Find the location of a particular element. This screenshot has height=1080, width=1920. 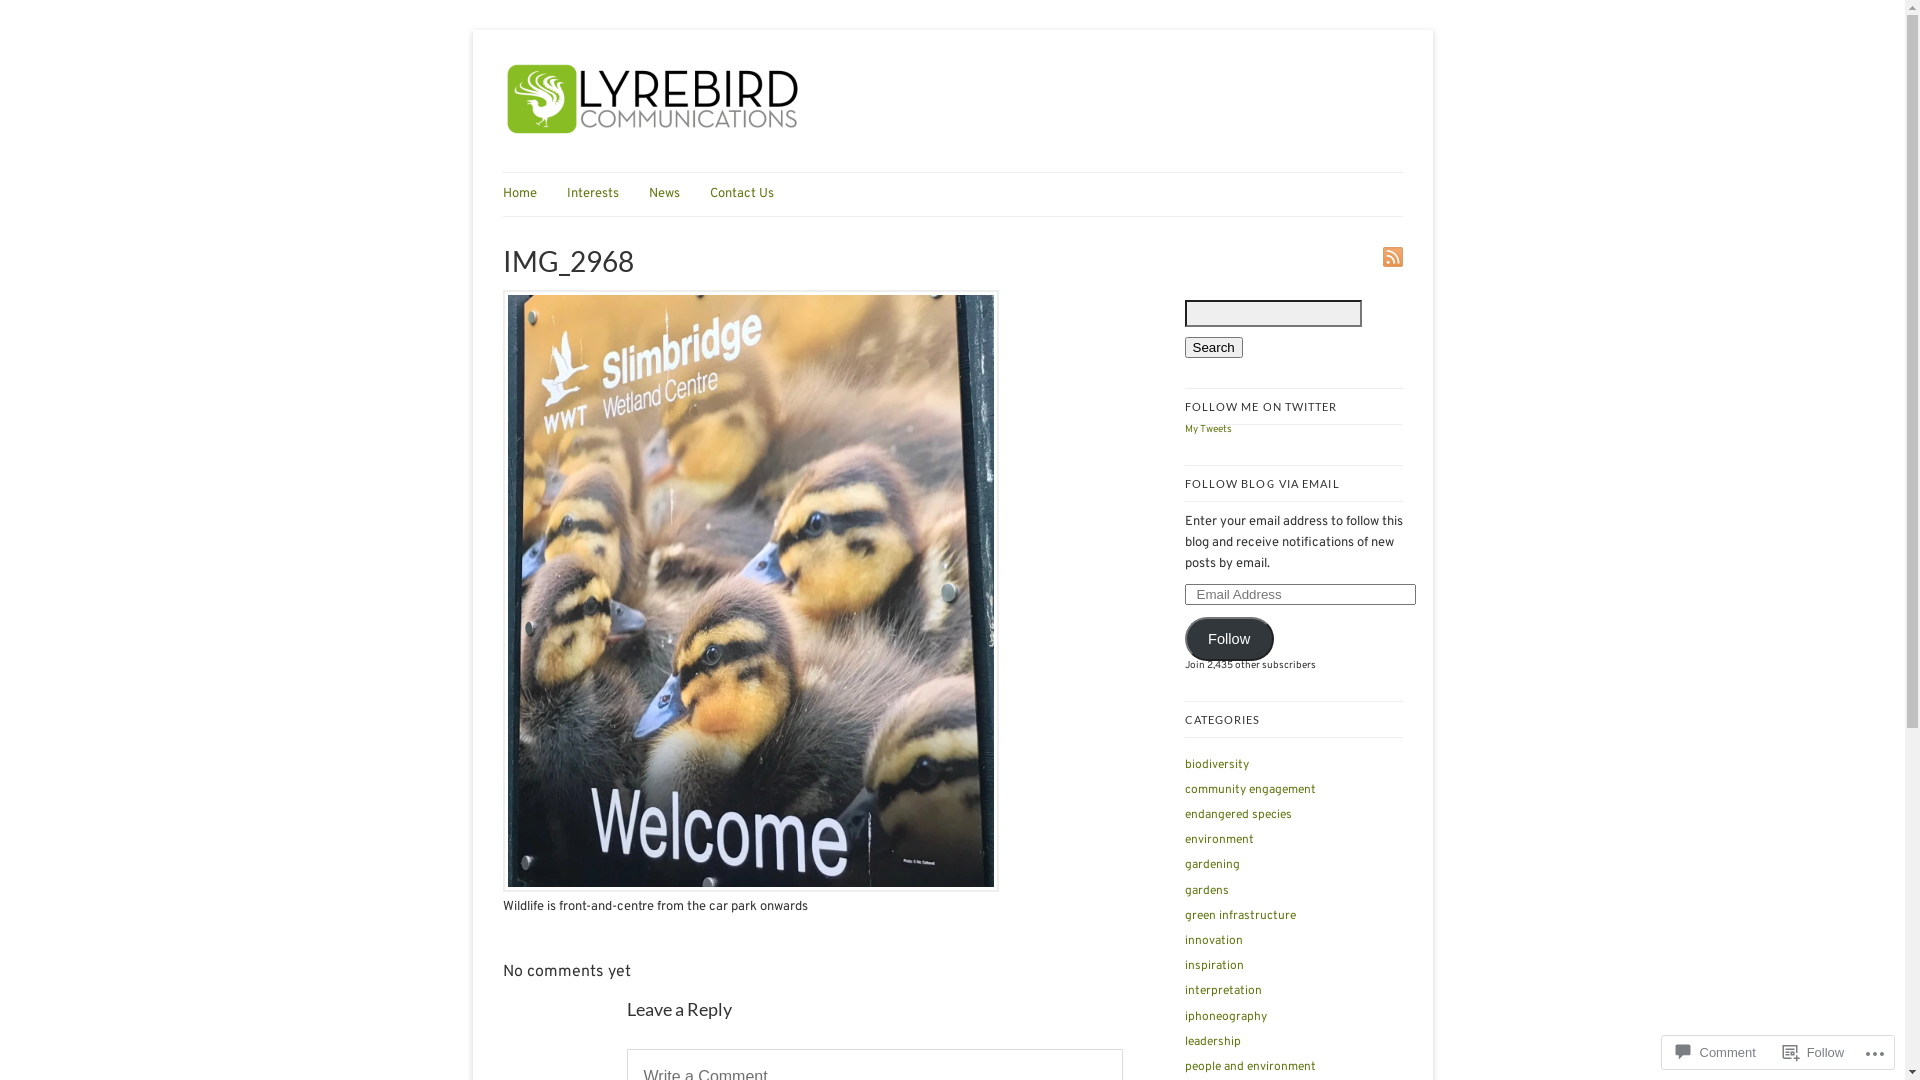

iphoneography is located at coordinates (1225, 1017).